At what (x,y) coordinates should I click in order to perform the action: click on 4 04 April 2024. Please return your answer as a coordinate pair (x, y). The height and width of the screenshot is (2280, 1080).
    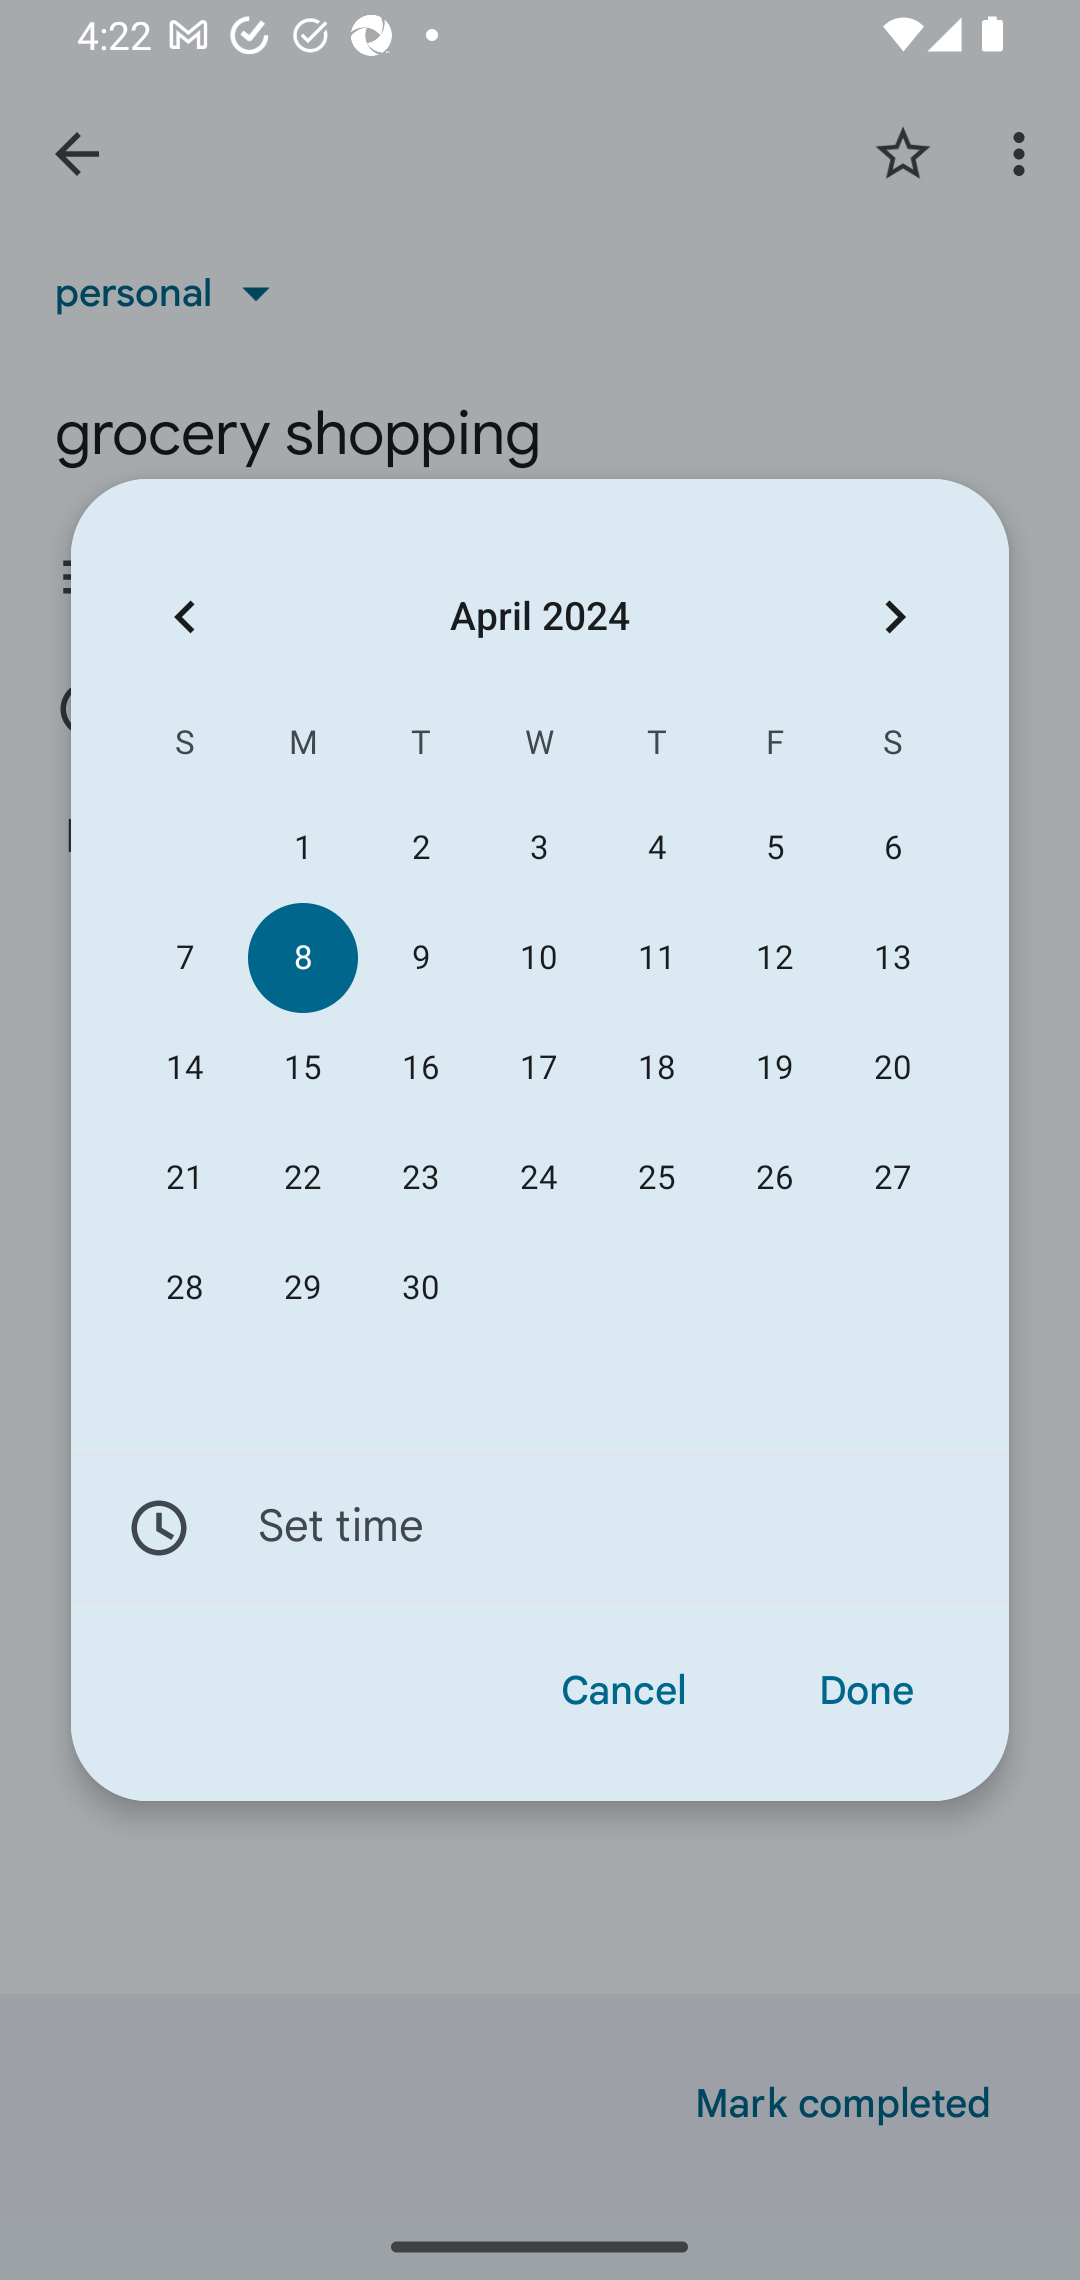
    Looking at the image, I should click on (657, 848).